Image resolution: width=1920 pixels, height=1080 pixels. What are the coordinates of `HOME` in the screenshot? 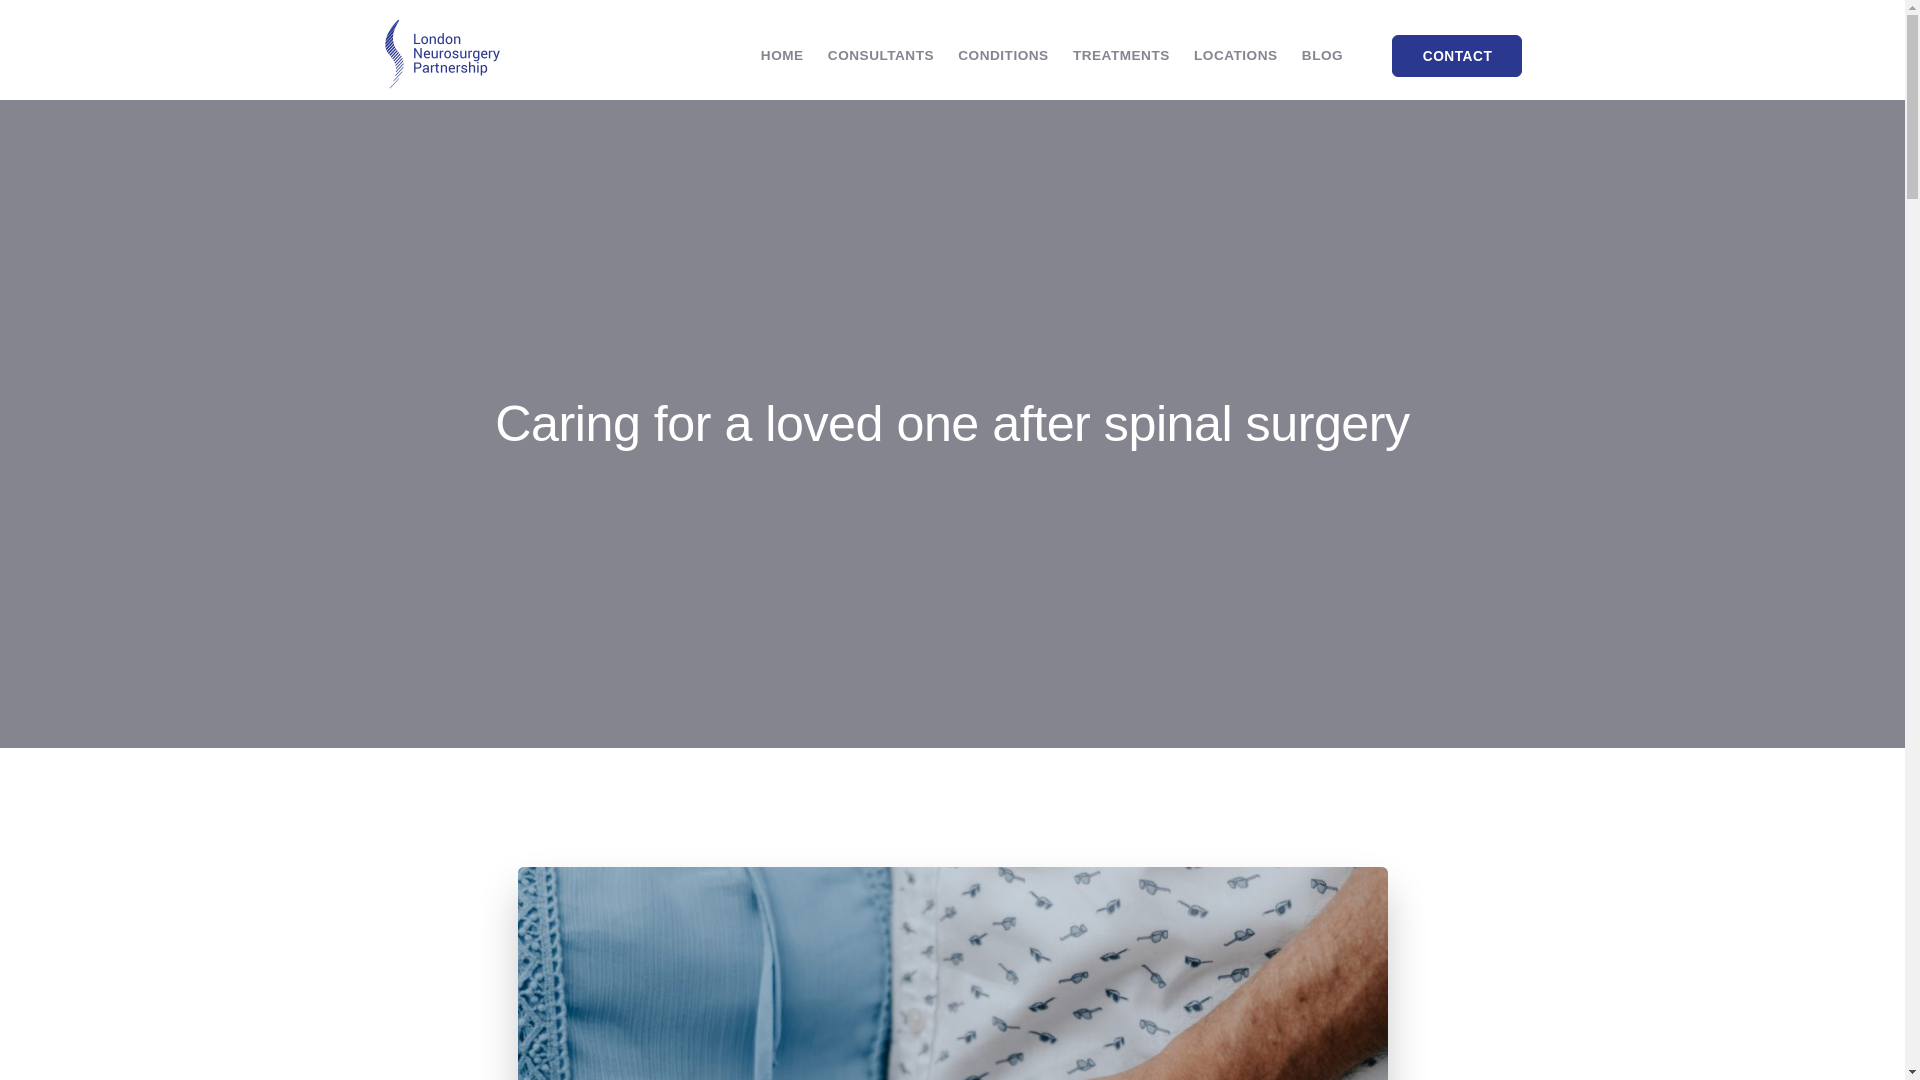 It's located at (782, 54).